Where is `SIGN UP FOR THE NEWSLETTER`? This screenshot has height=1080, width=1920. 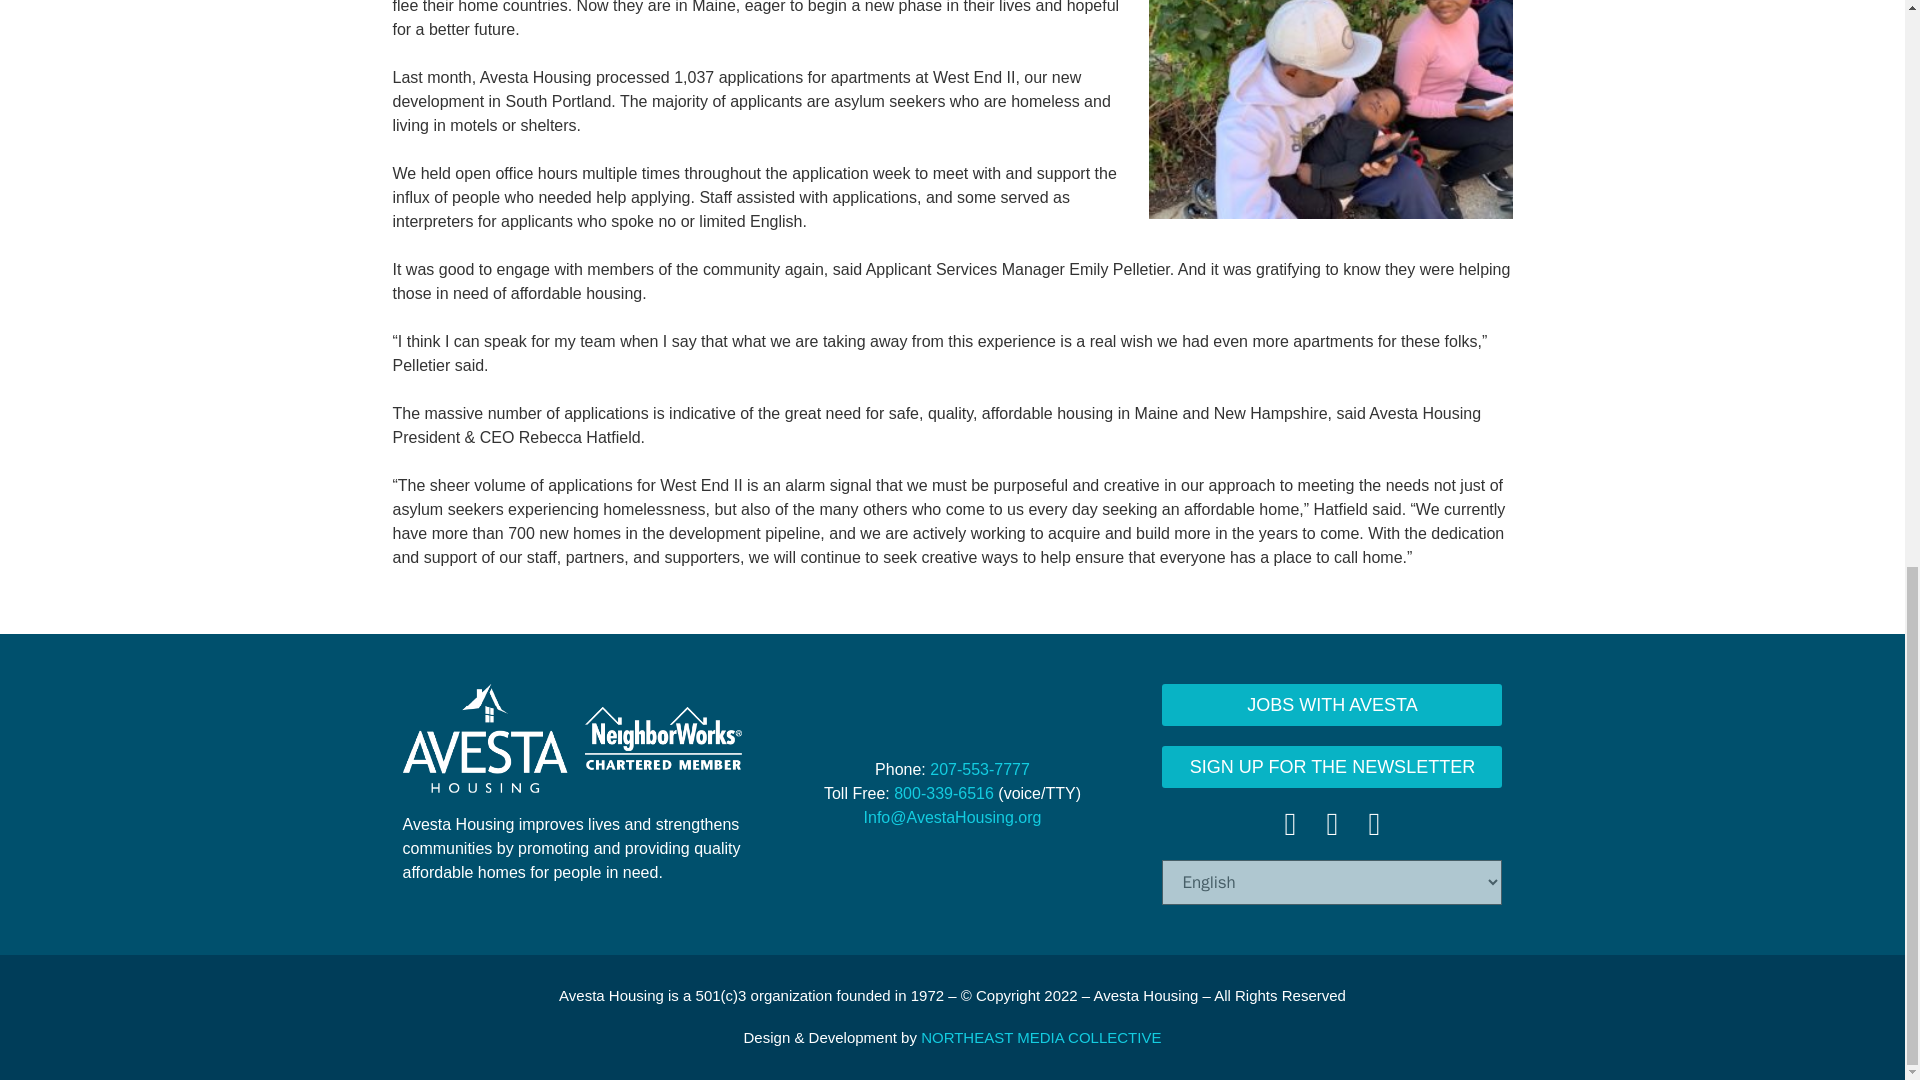 SIGN UP FOR THE NEWSLETTER is located at coordinates (1331, 766).